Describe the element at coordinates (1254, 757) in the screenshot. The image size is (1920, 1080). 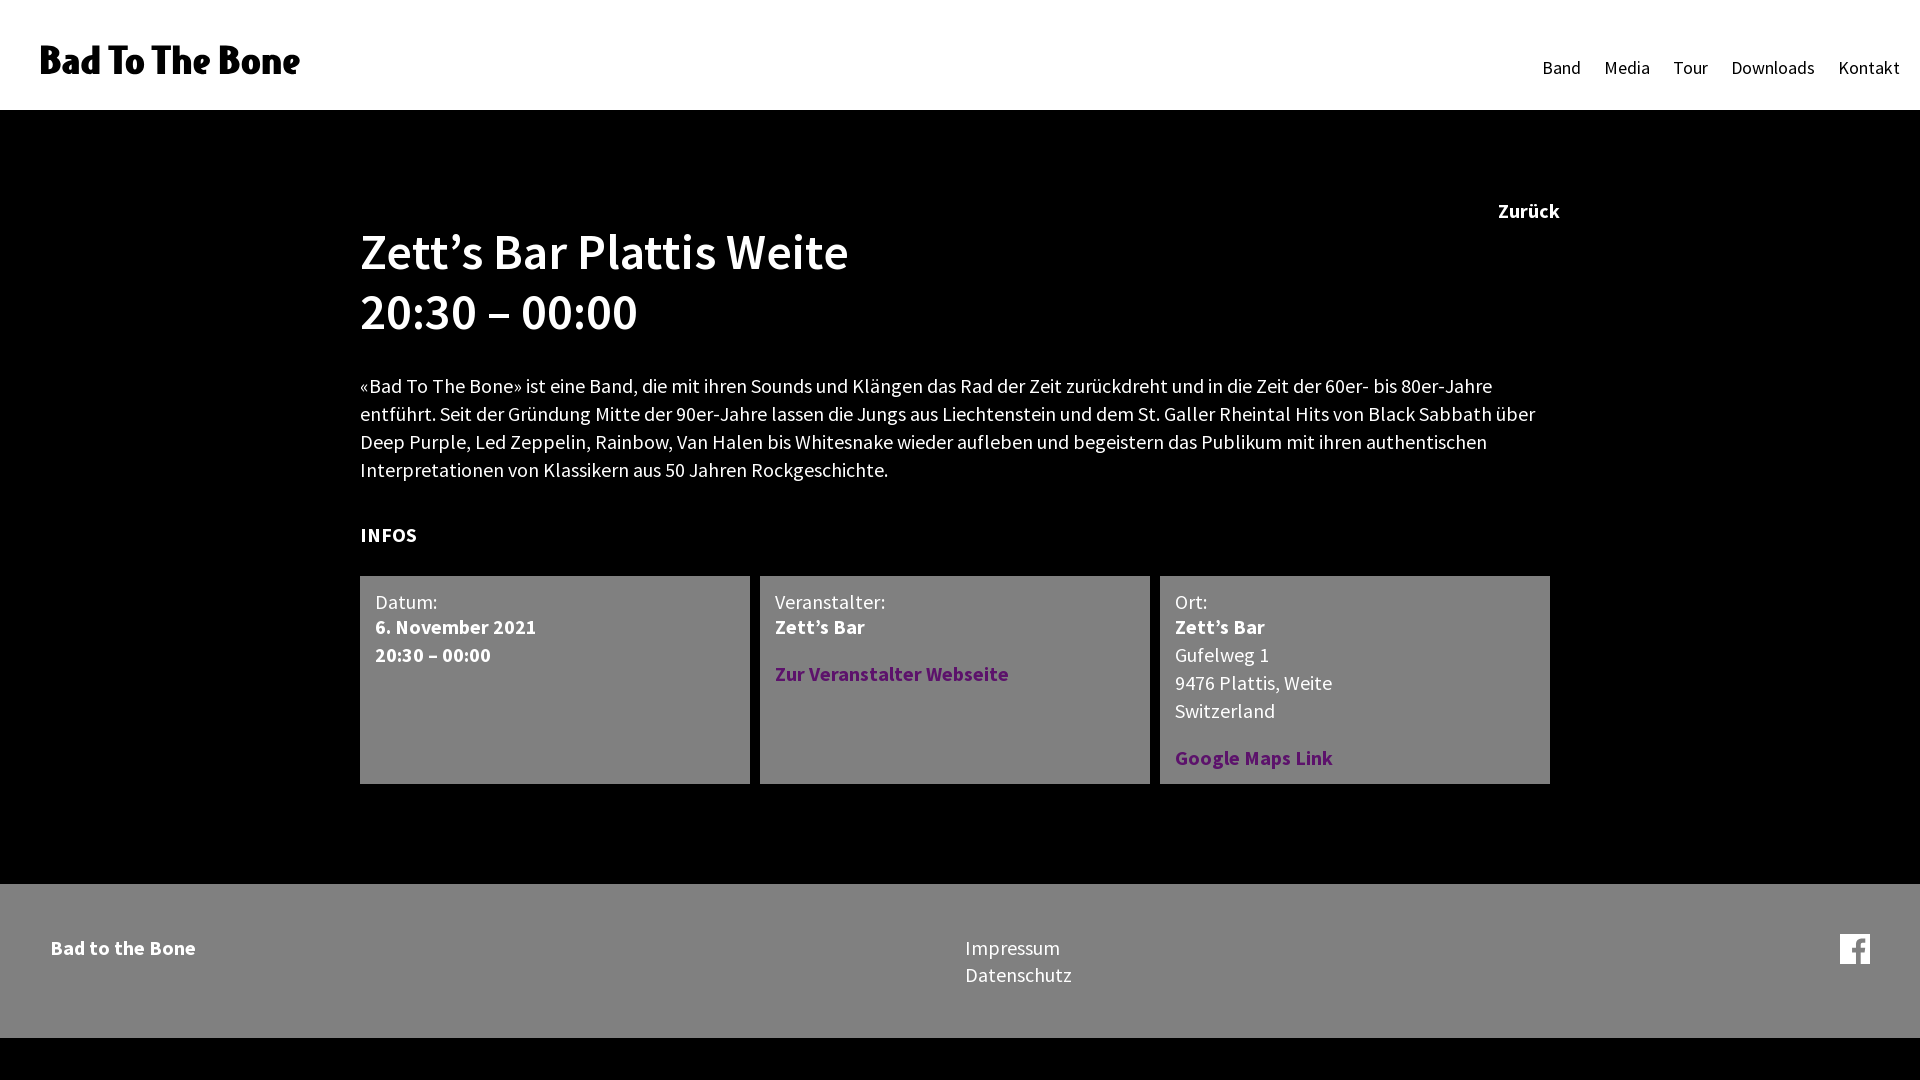
I see `Google Maps Link` at that location.